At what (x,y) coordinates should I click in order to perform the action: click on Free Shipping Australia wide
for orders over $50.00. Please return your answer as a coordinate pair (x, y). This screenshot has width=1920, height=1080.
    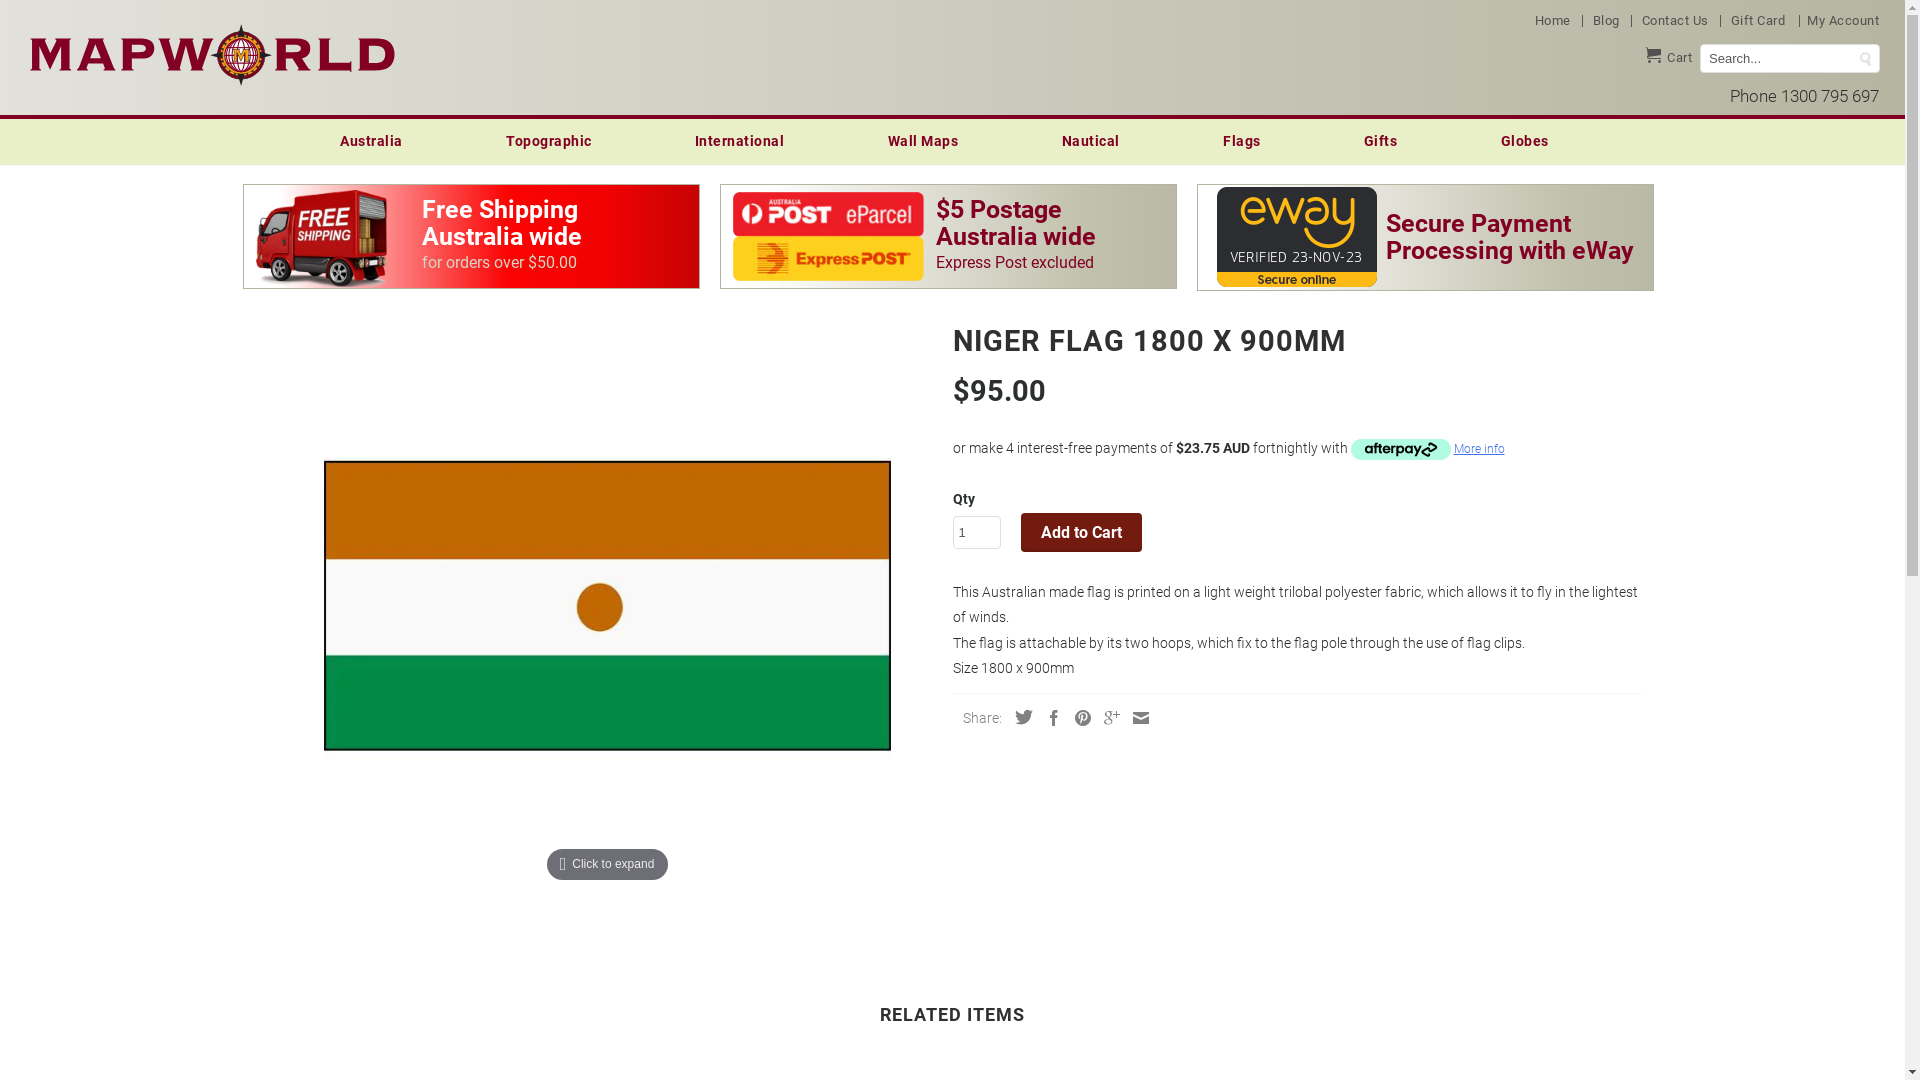
    Looking at the image, I should click on (470, 236).